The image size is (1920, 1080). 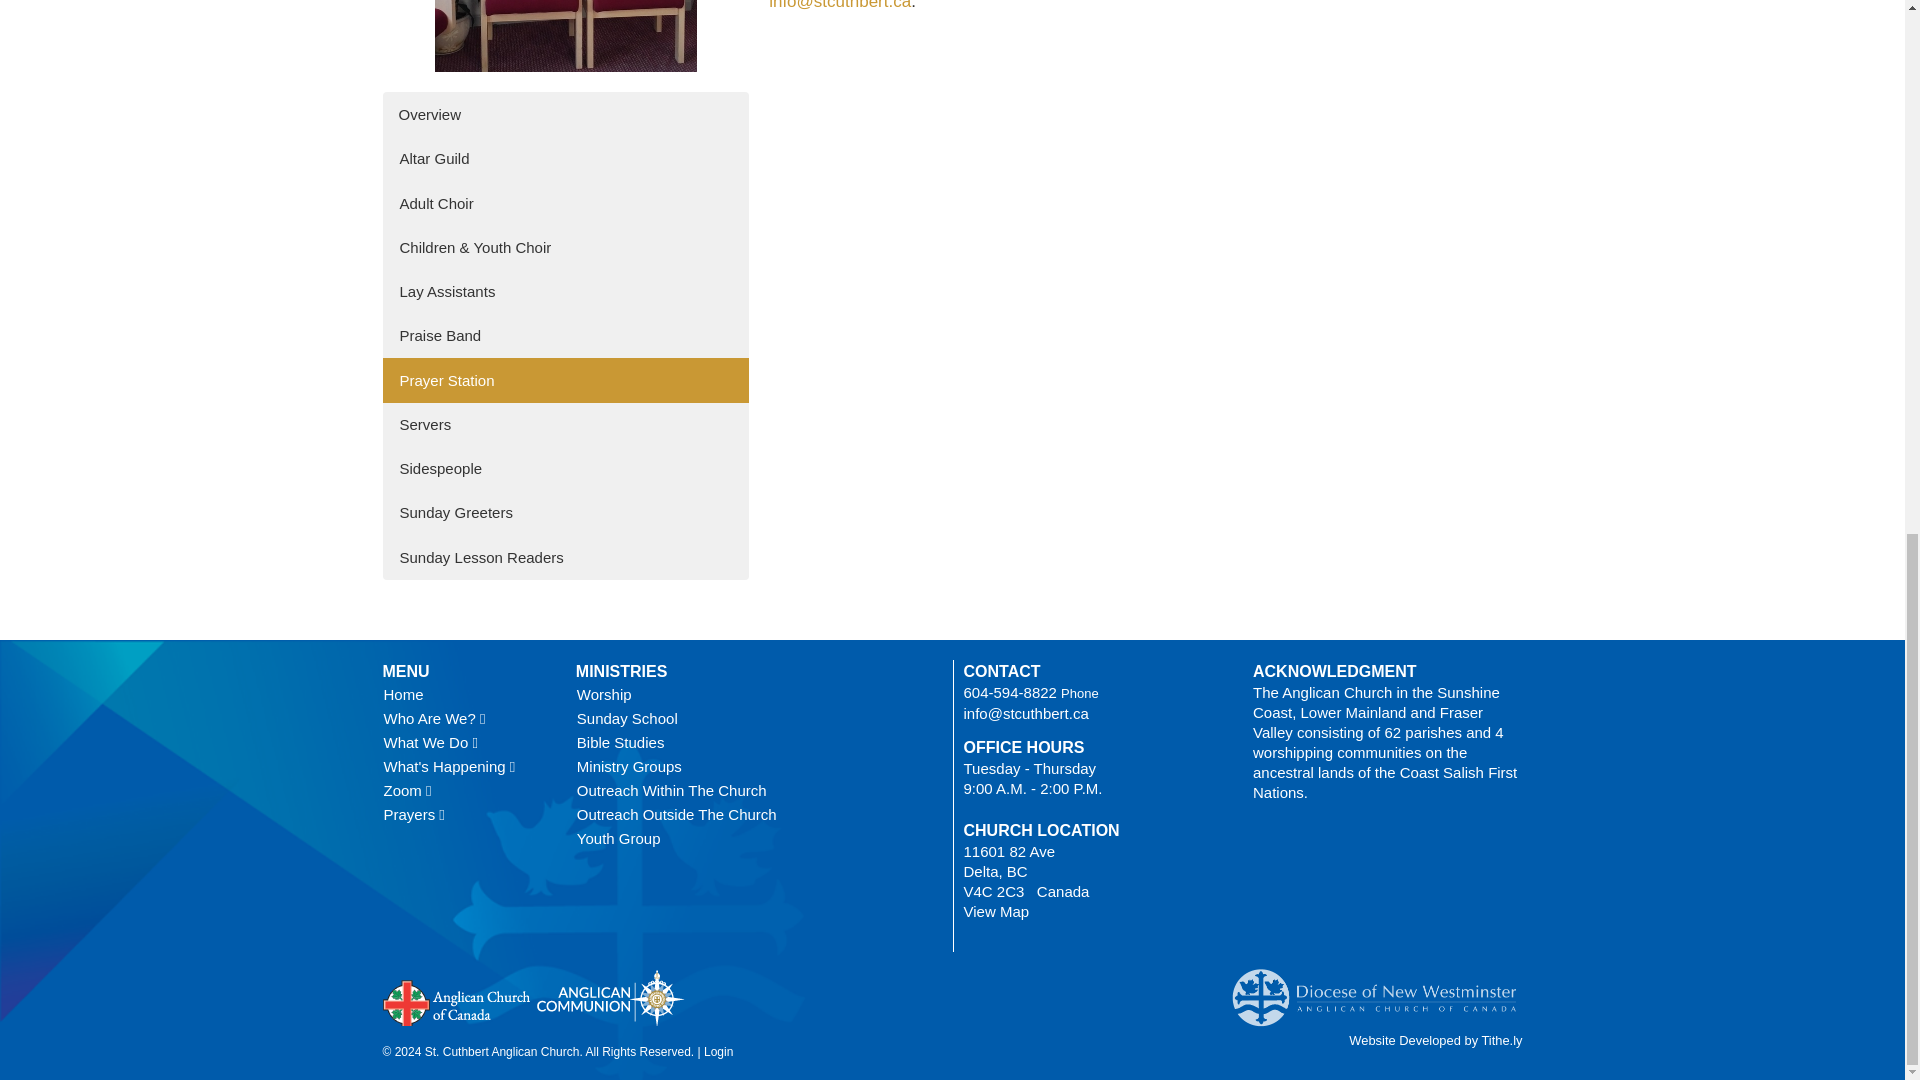 I want to click on Adult Choir, so click(x=565, y=202).